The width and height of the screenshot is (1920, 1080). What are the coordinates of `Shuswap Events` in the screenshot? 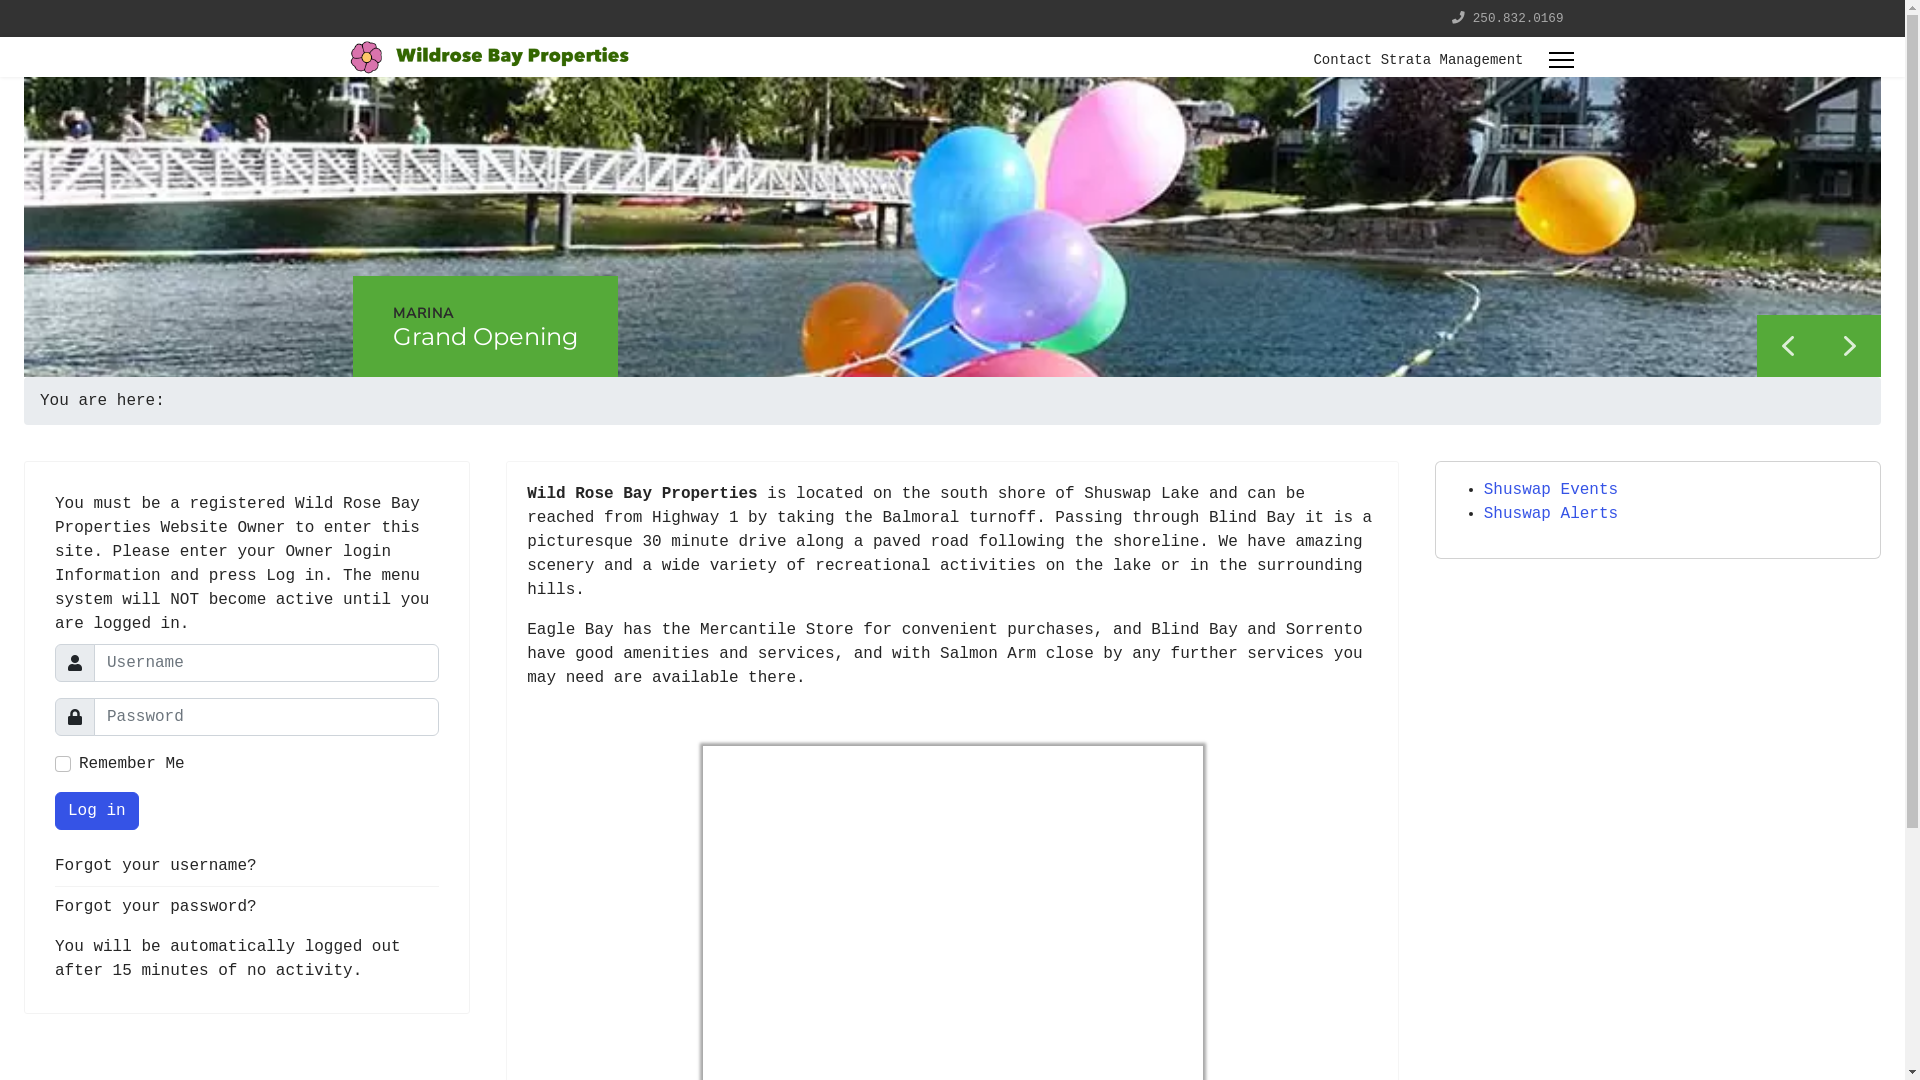 It's located at (1551, 490).